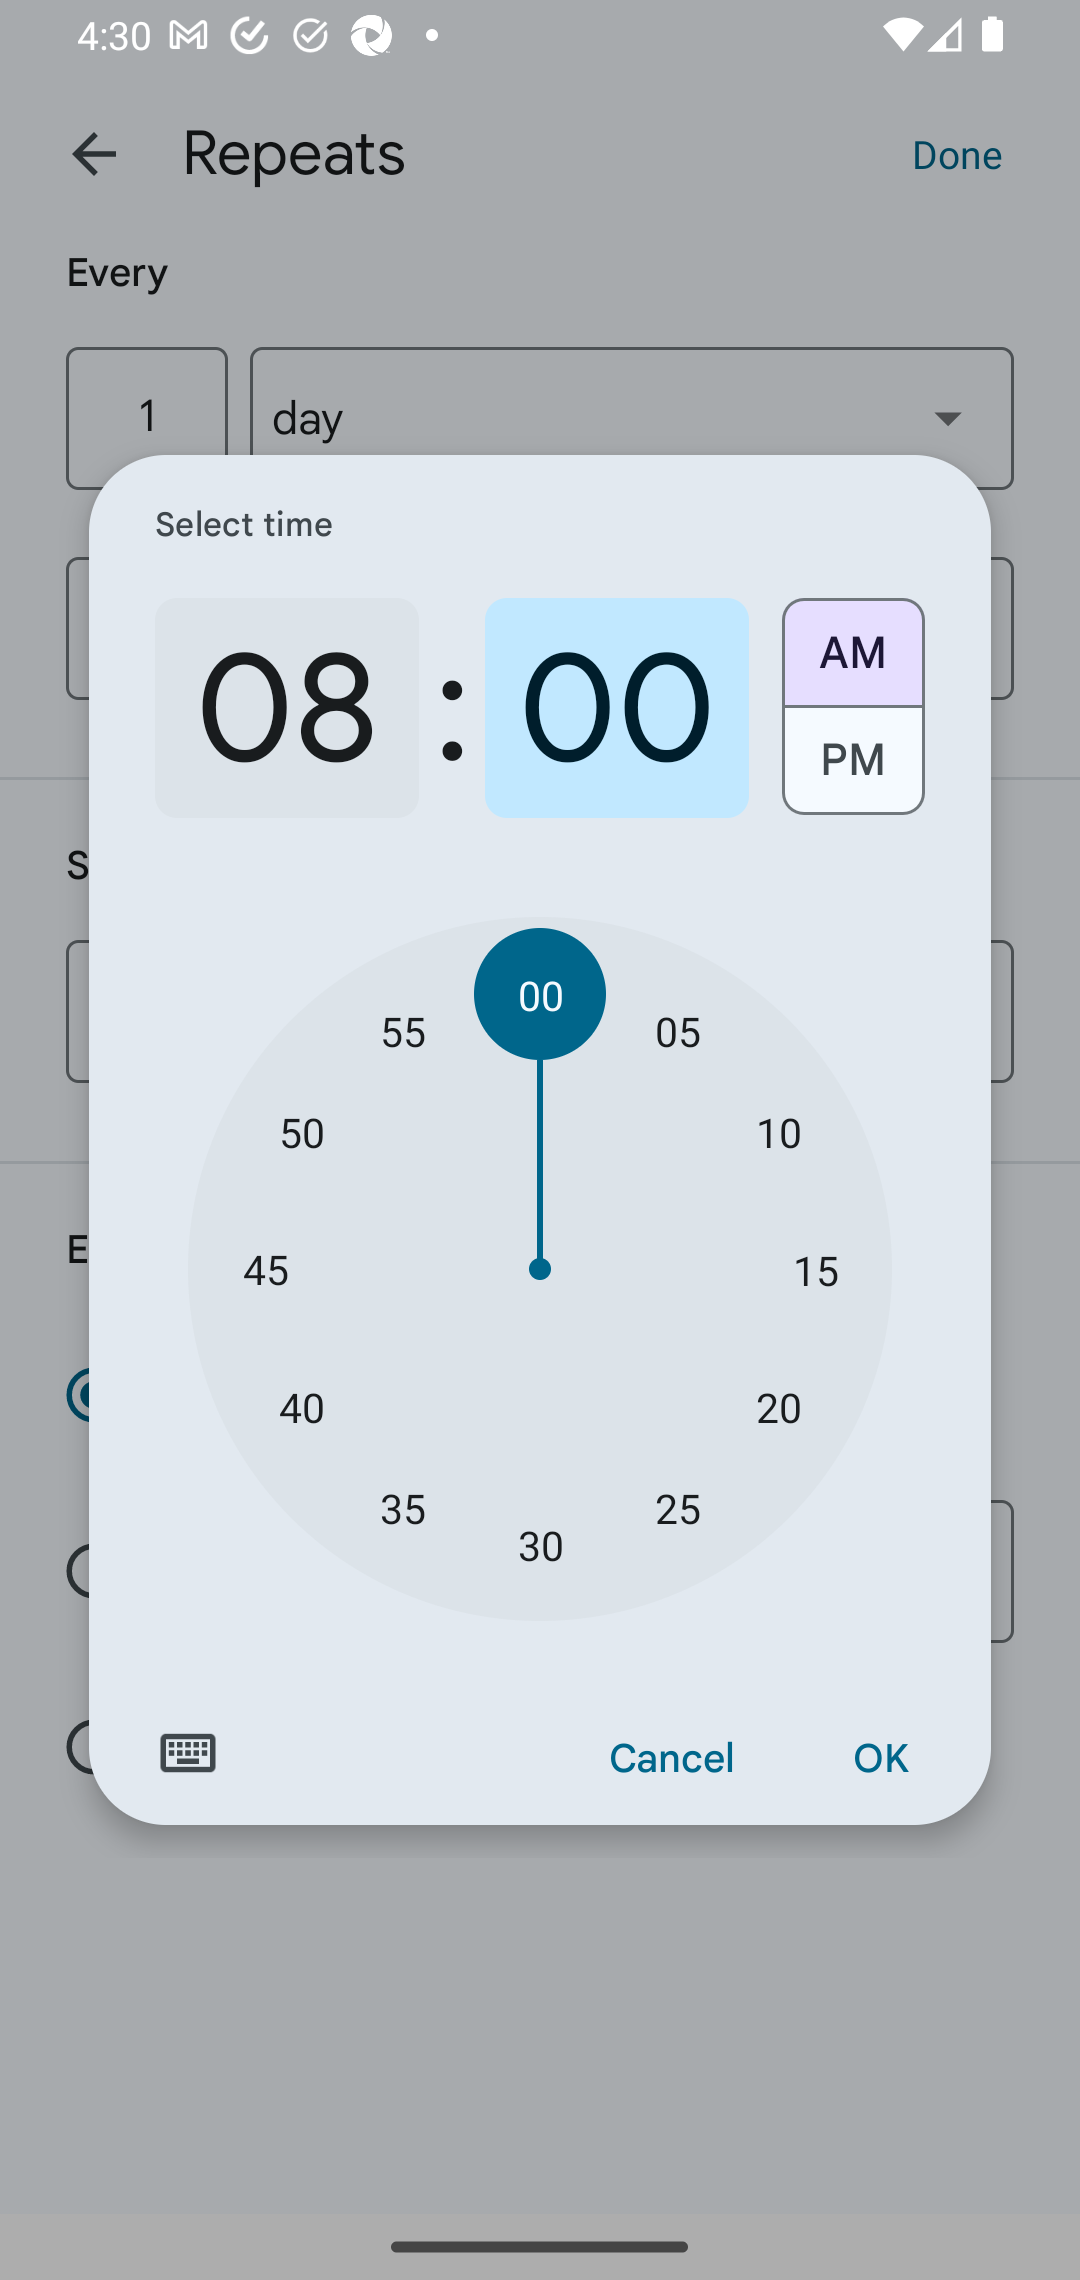 The width and height of the screenshot is (1080, 2280). I want to click on 20 20 minutes, so click(778, 1406).